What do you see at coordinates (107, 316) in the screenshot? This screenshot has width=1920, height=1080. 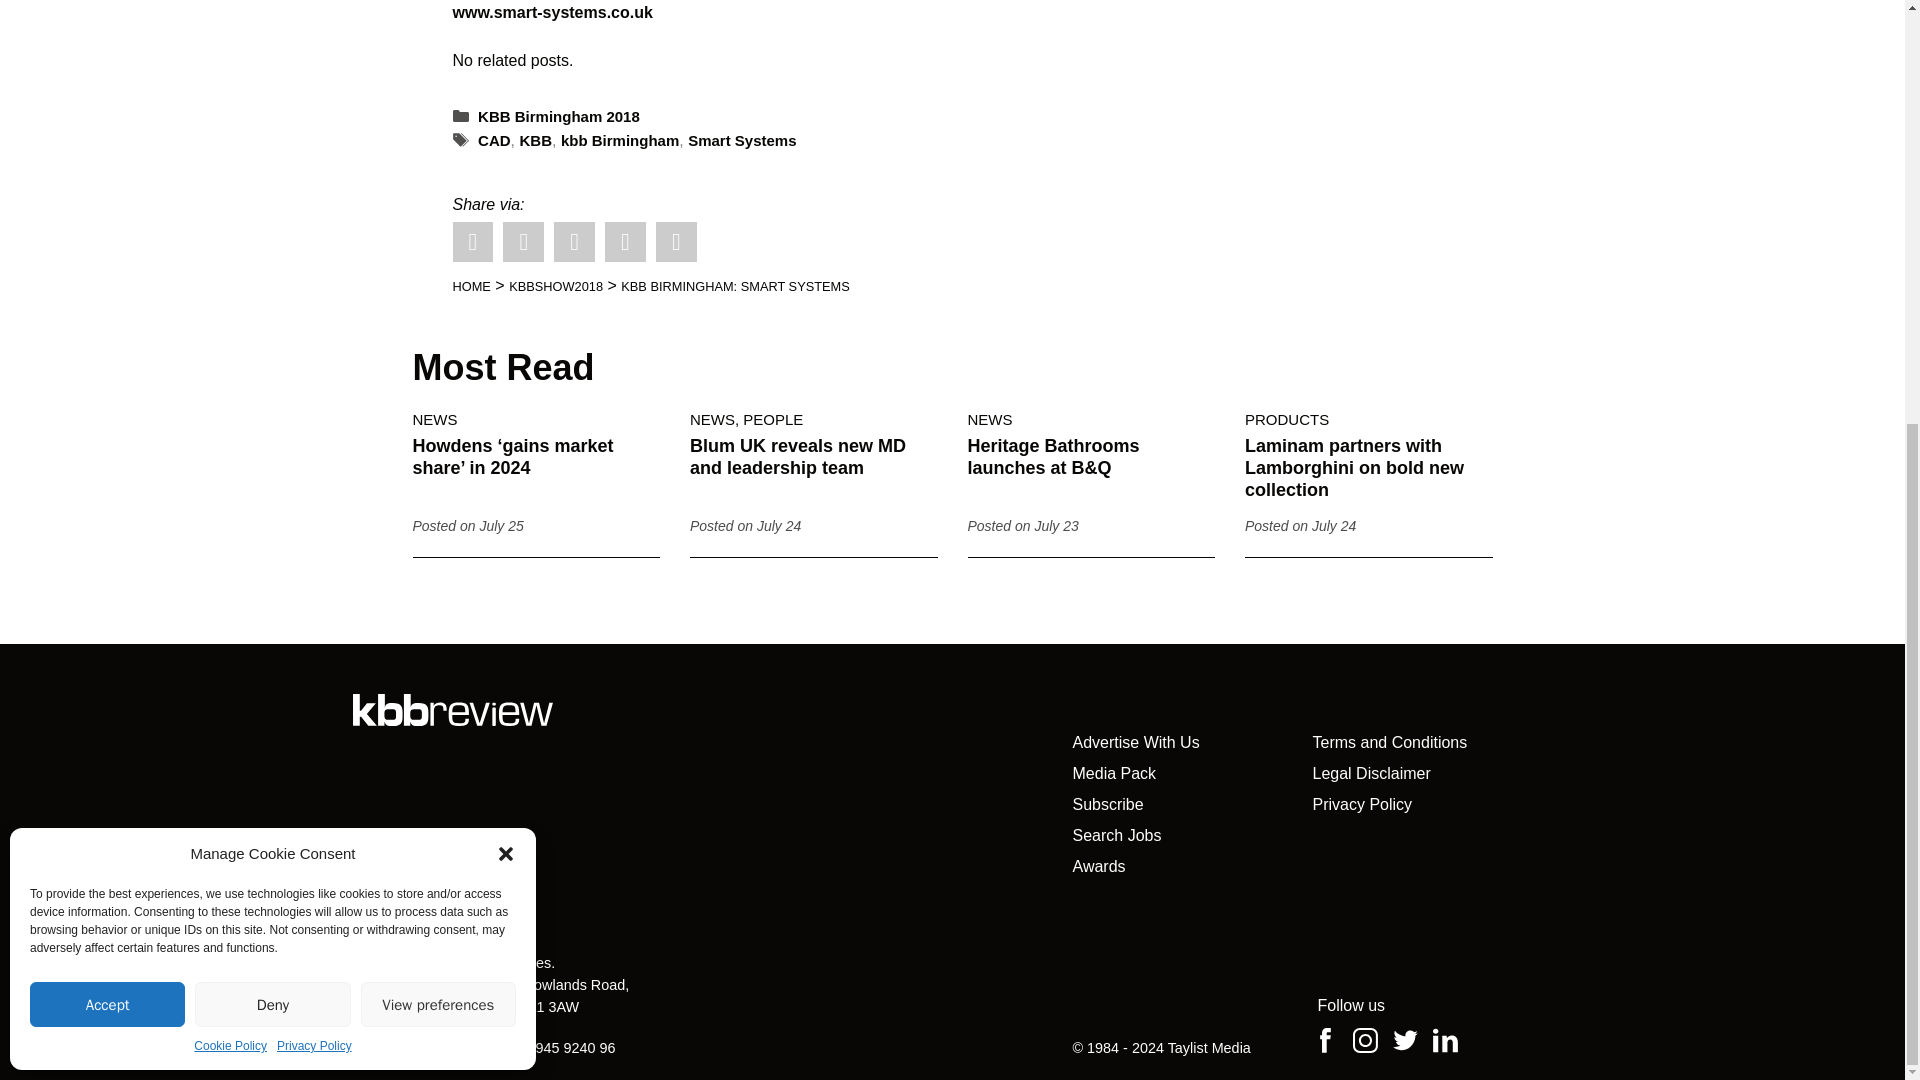 I see `Accept` at bounding box center [107, 316].